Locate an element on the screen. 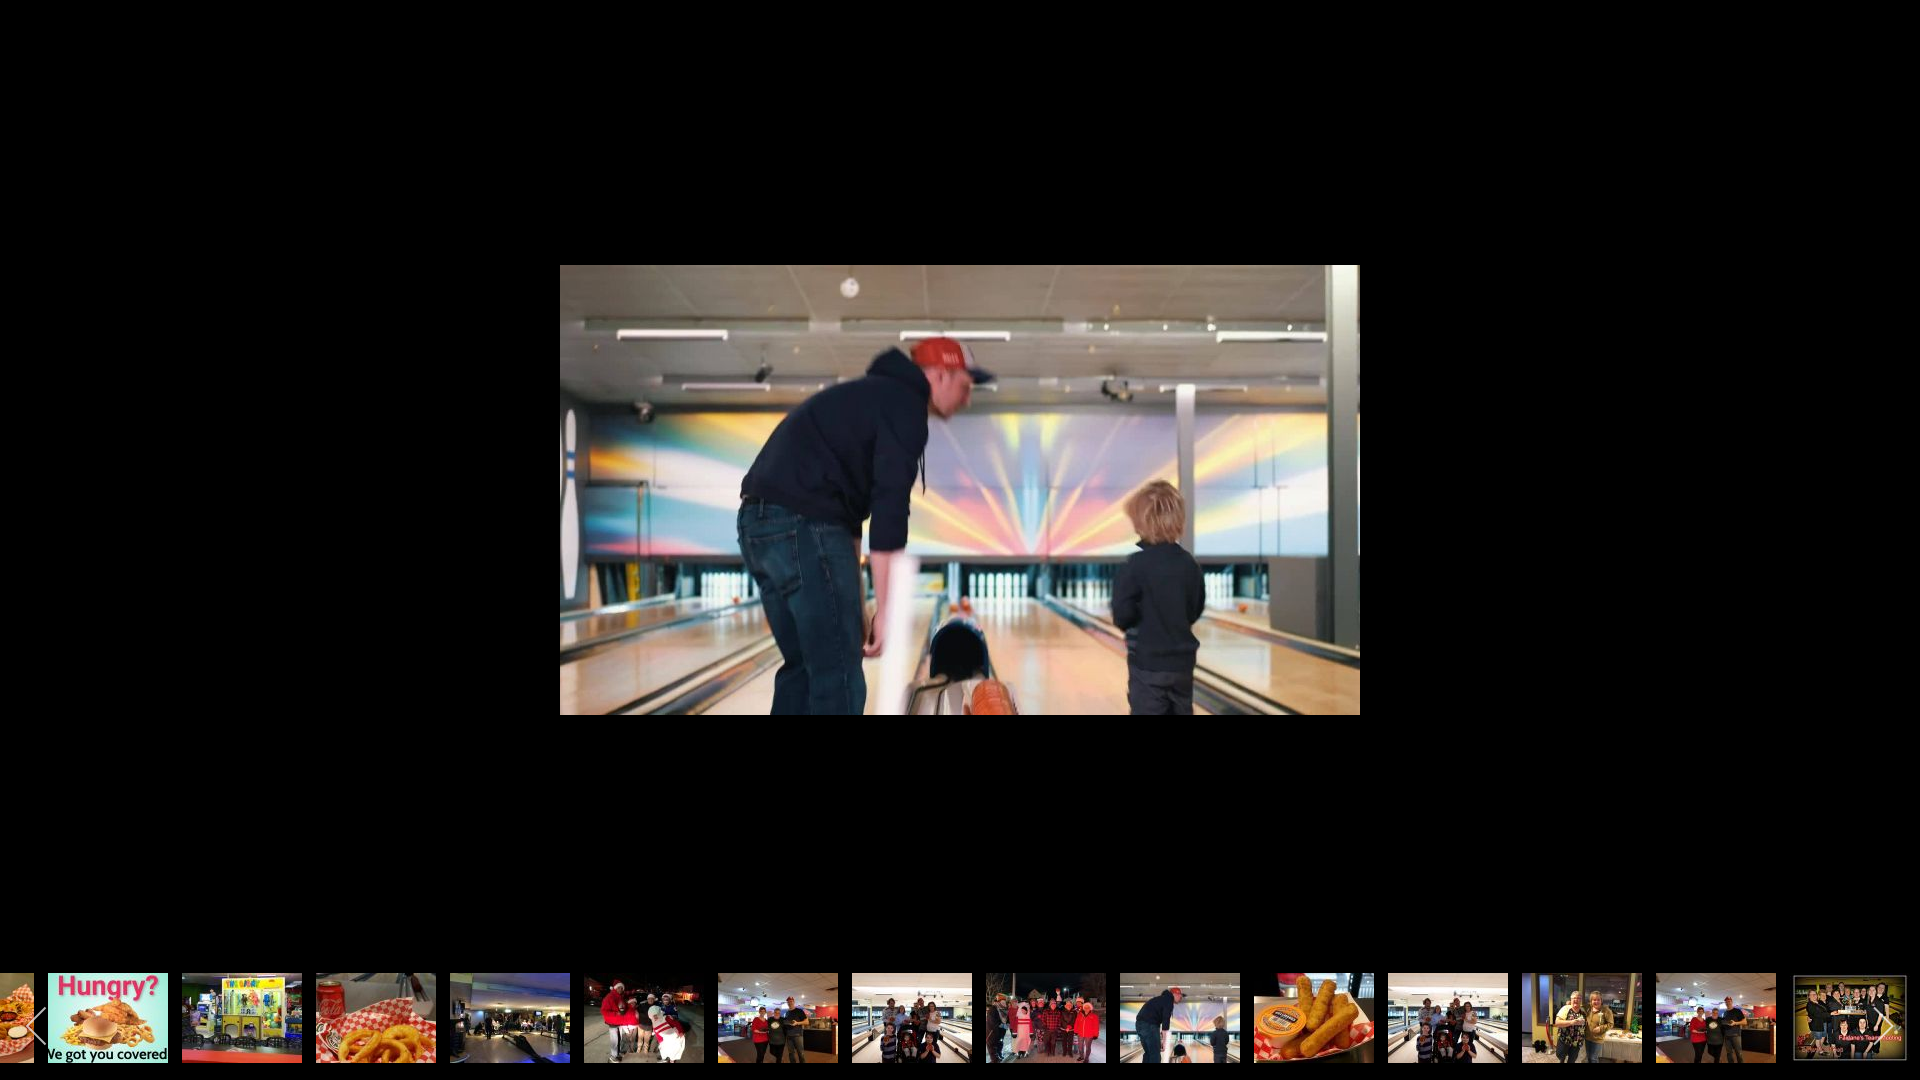 This screenshot has height=1080, width=1920. bathurst31 is located at coordinates (480, 698).